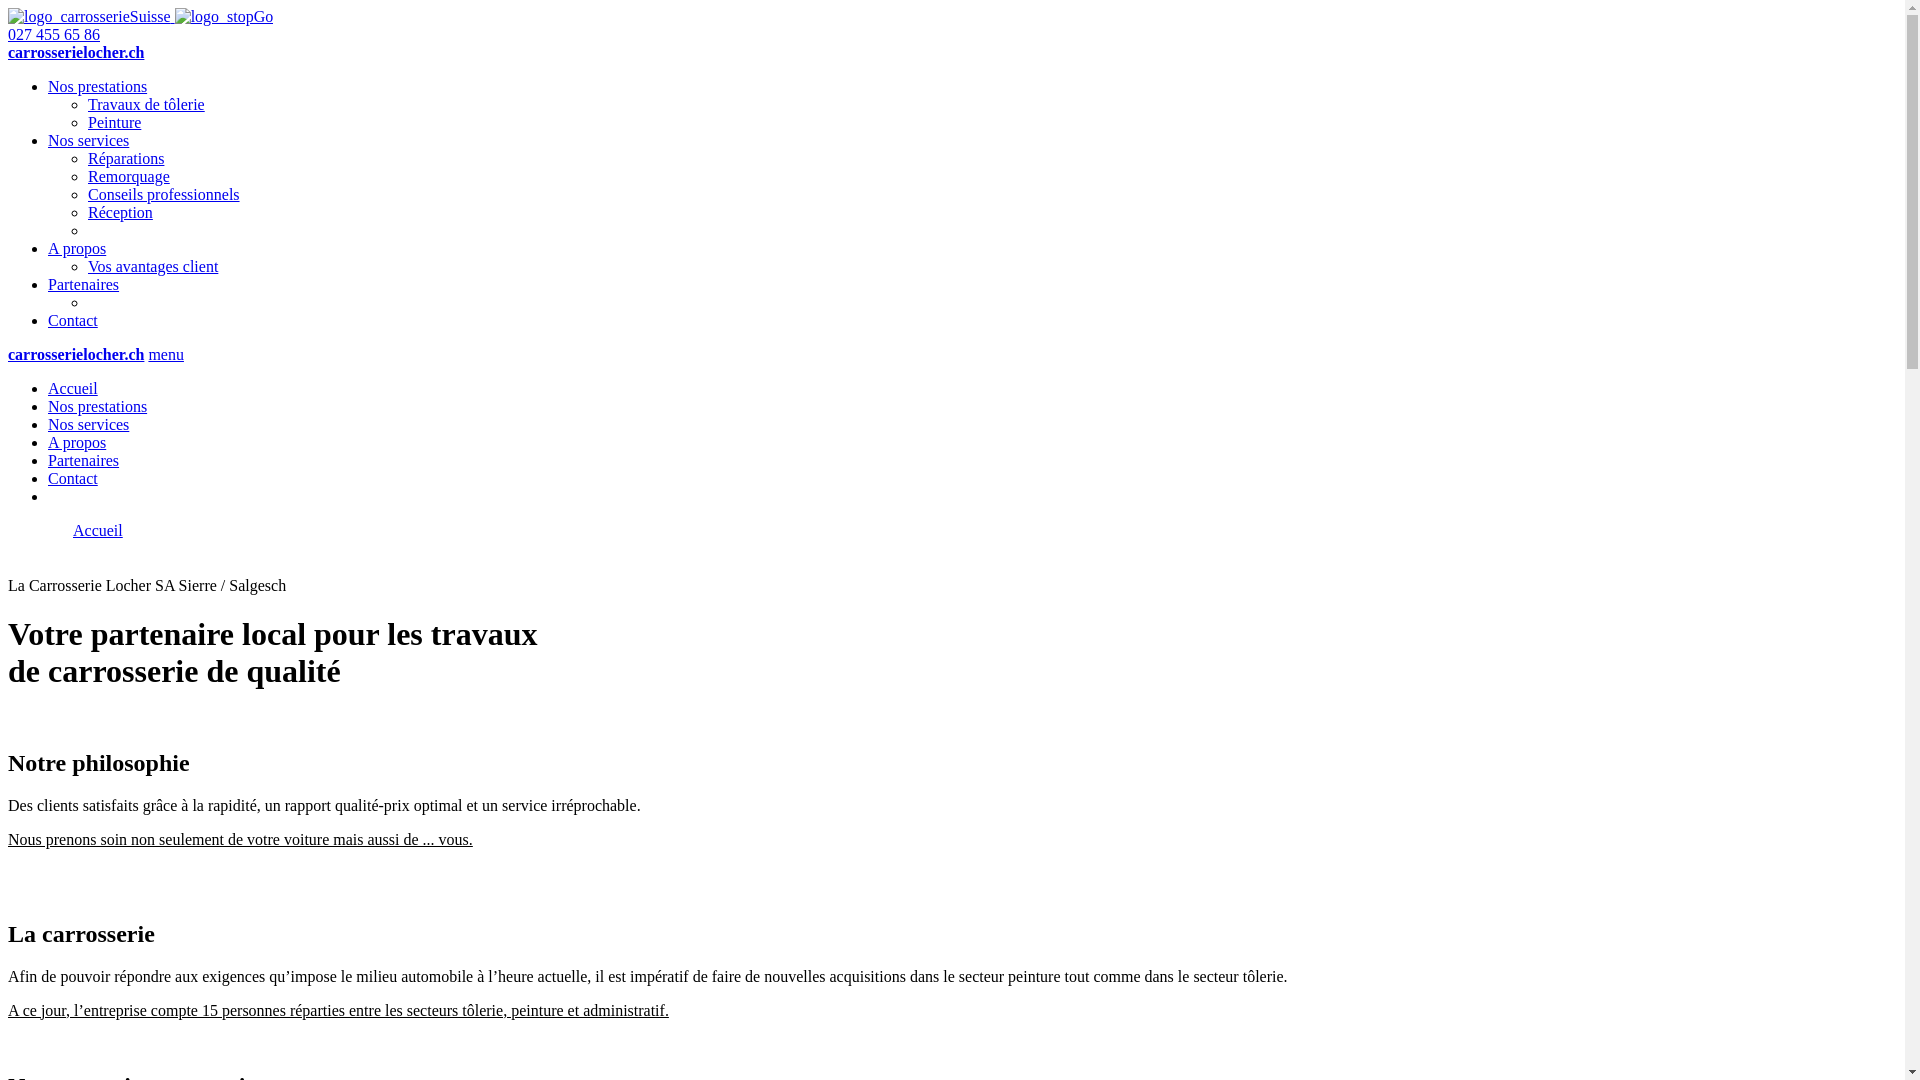  What do you see at coordinates (76, 354) in the screenshot?
I see `carrosserielocher.ch` at bounding box center [76, 354].